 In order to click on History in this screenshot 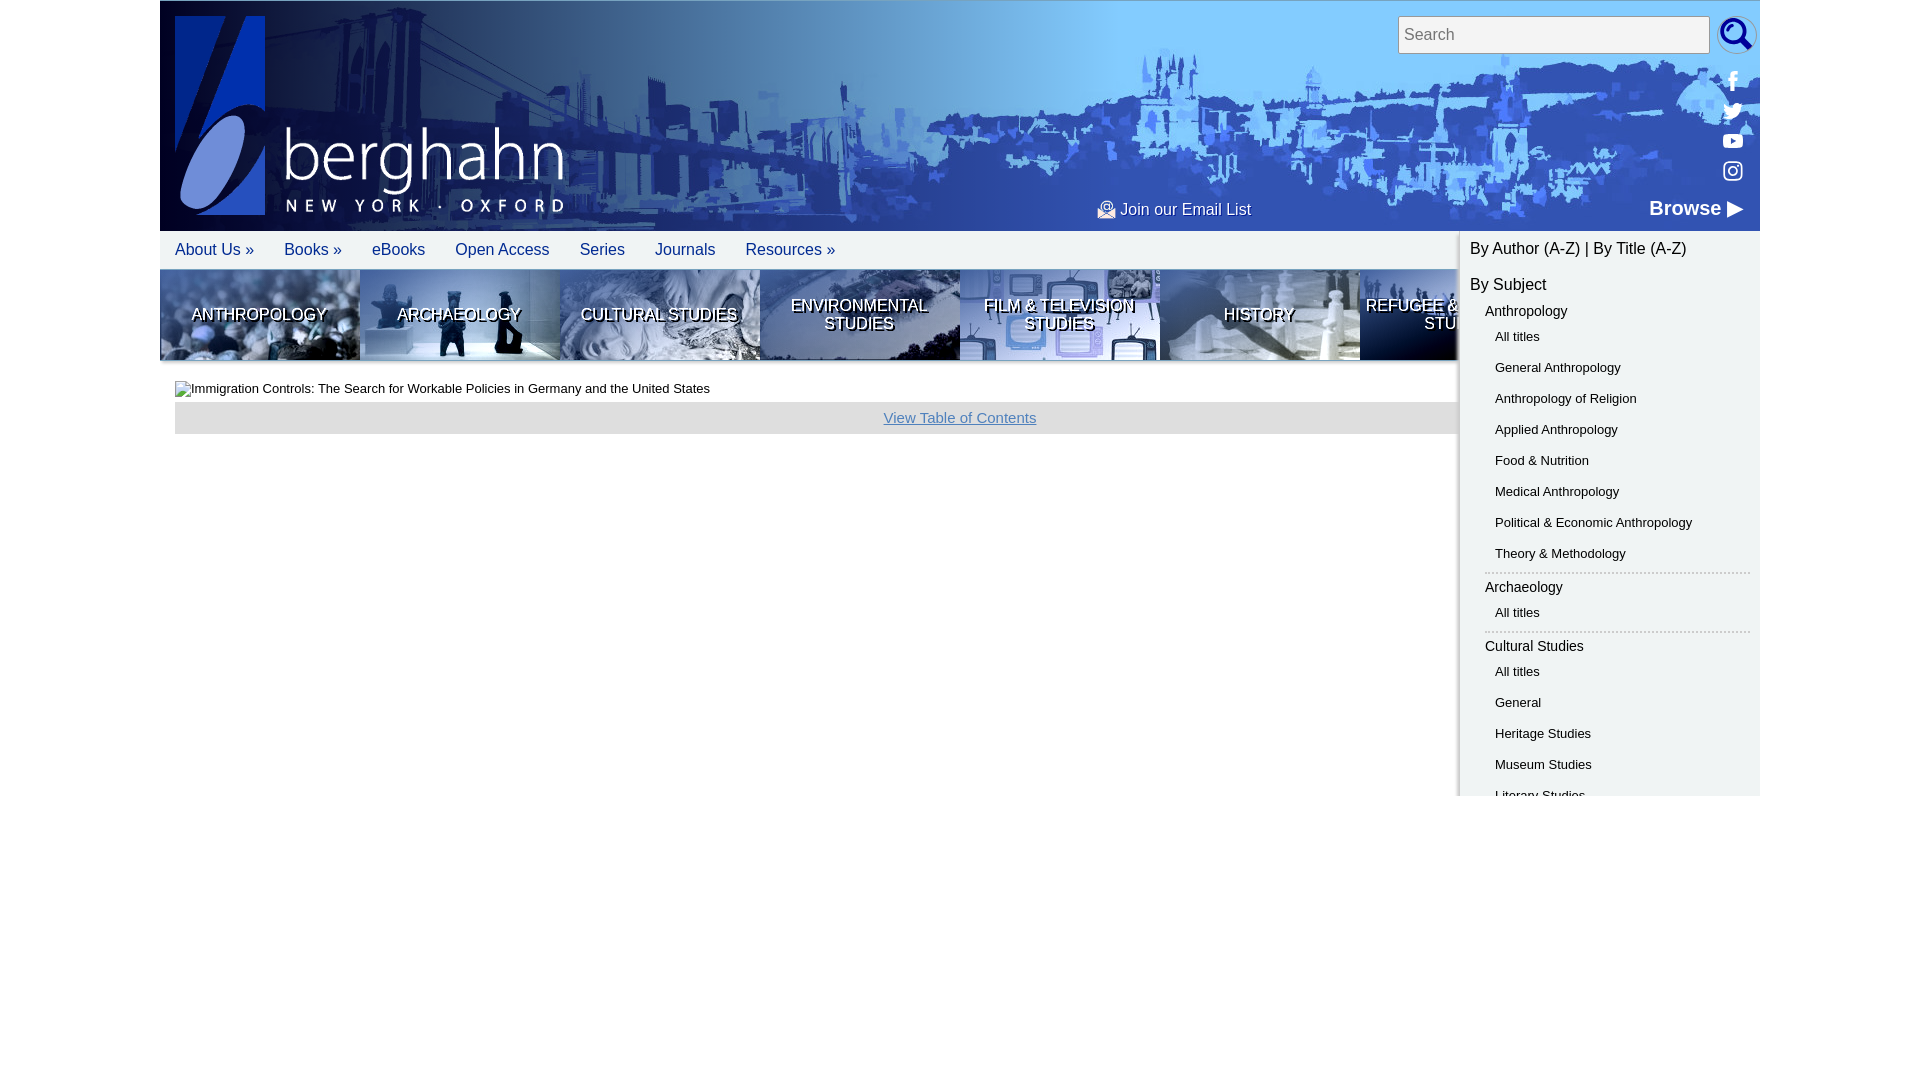, I will do `click(1258, 314)`.